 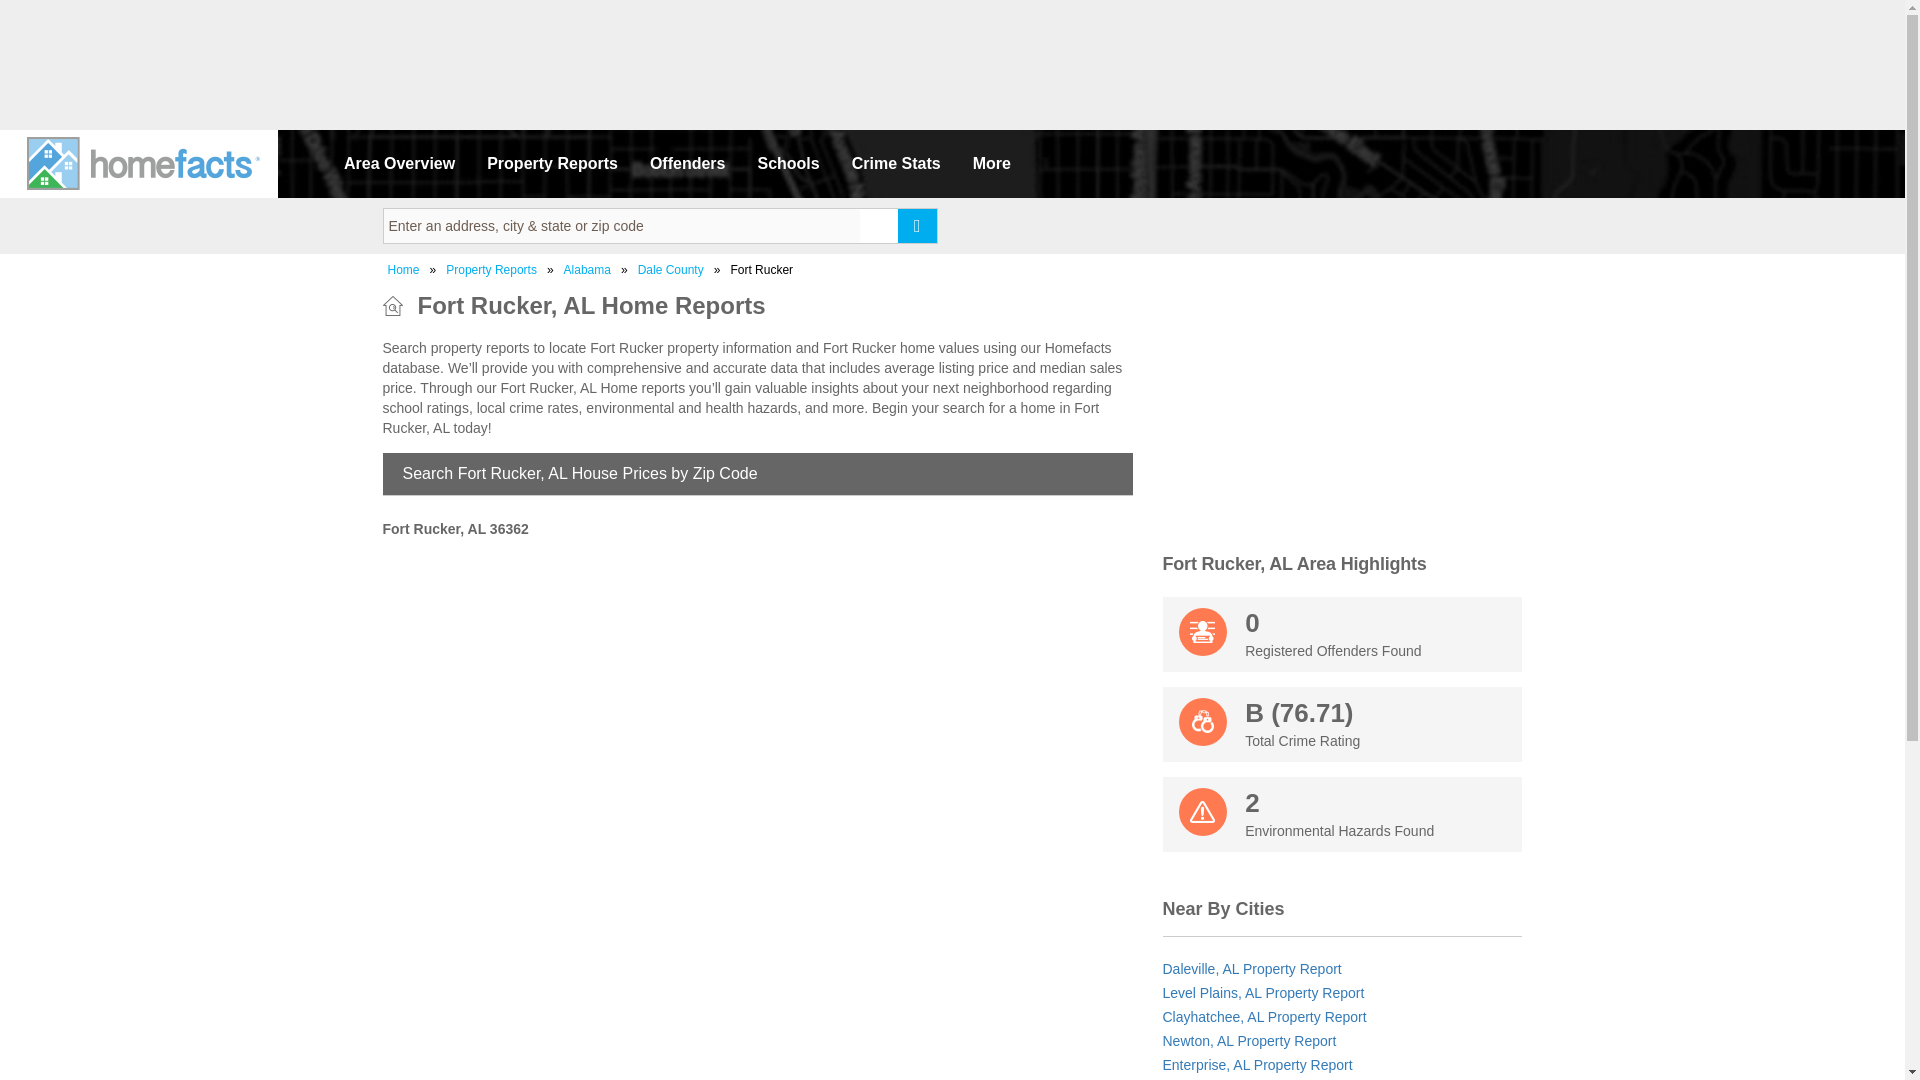 What do you see at coordinates (399, 163) in the screenshot?
I see `Area Overview` at bounding box center [399, 163].